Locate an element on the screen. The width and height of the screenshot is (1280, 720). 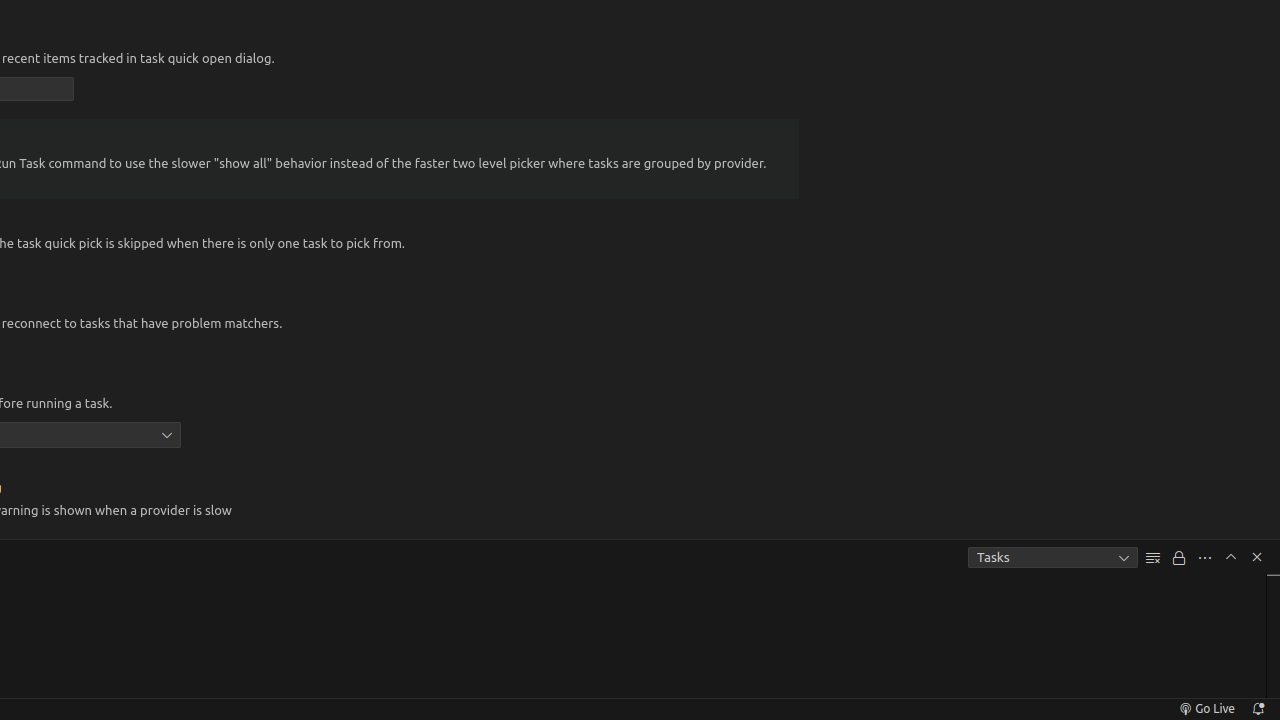
Turn Auto Scrolling Off is located at coordinates (1179, 558).